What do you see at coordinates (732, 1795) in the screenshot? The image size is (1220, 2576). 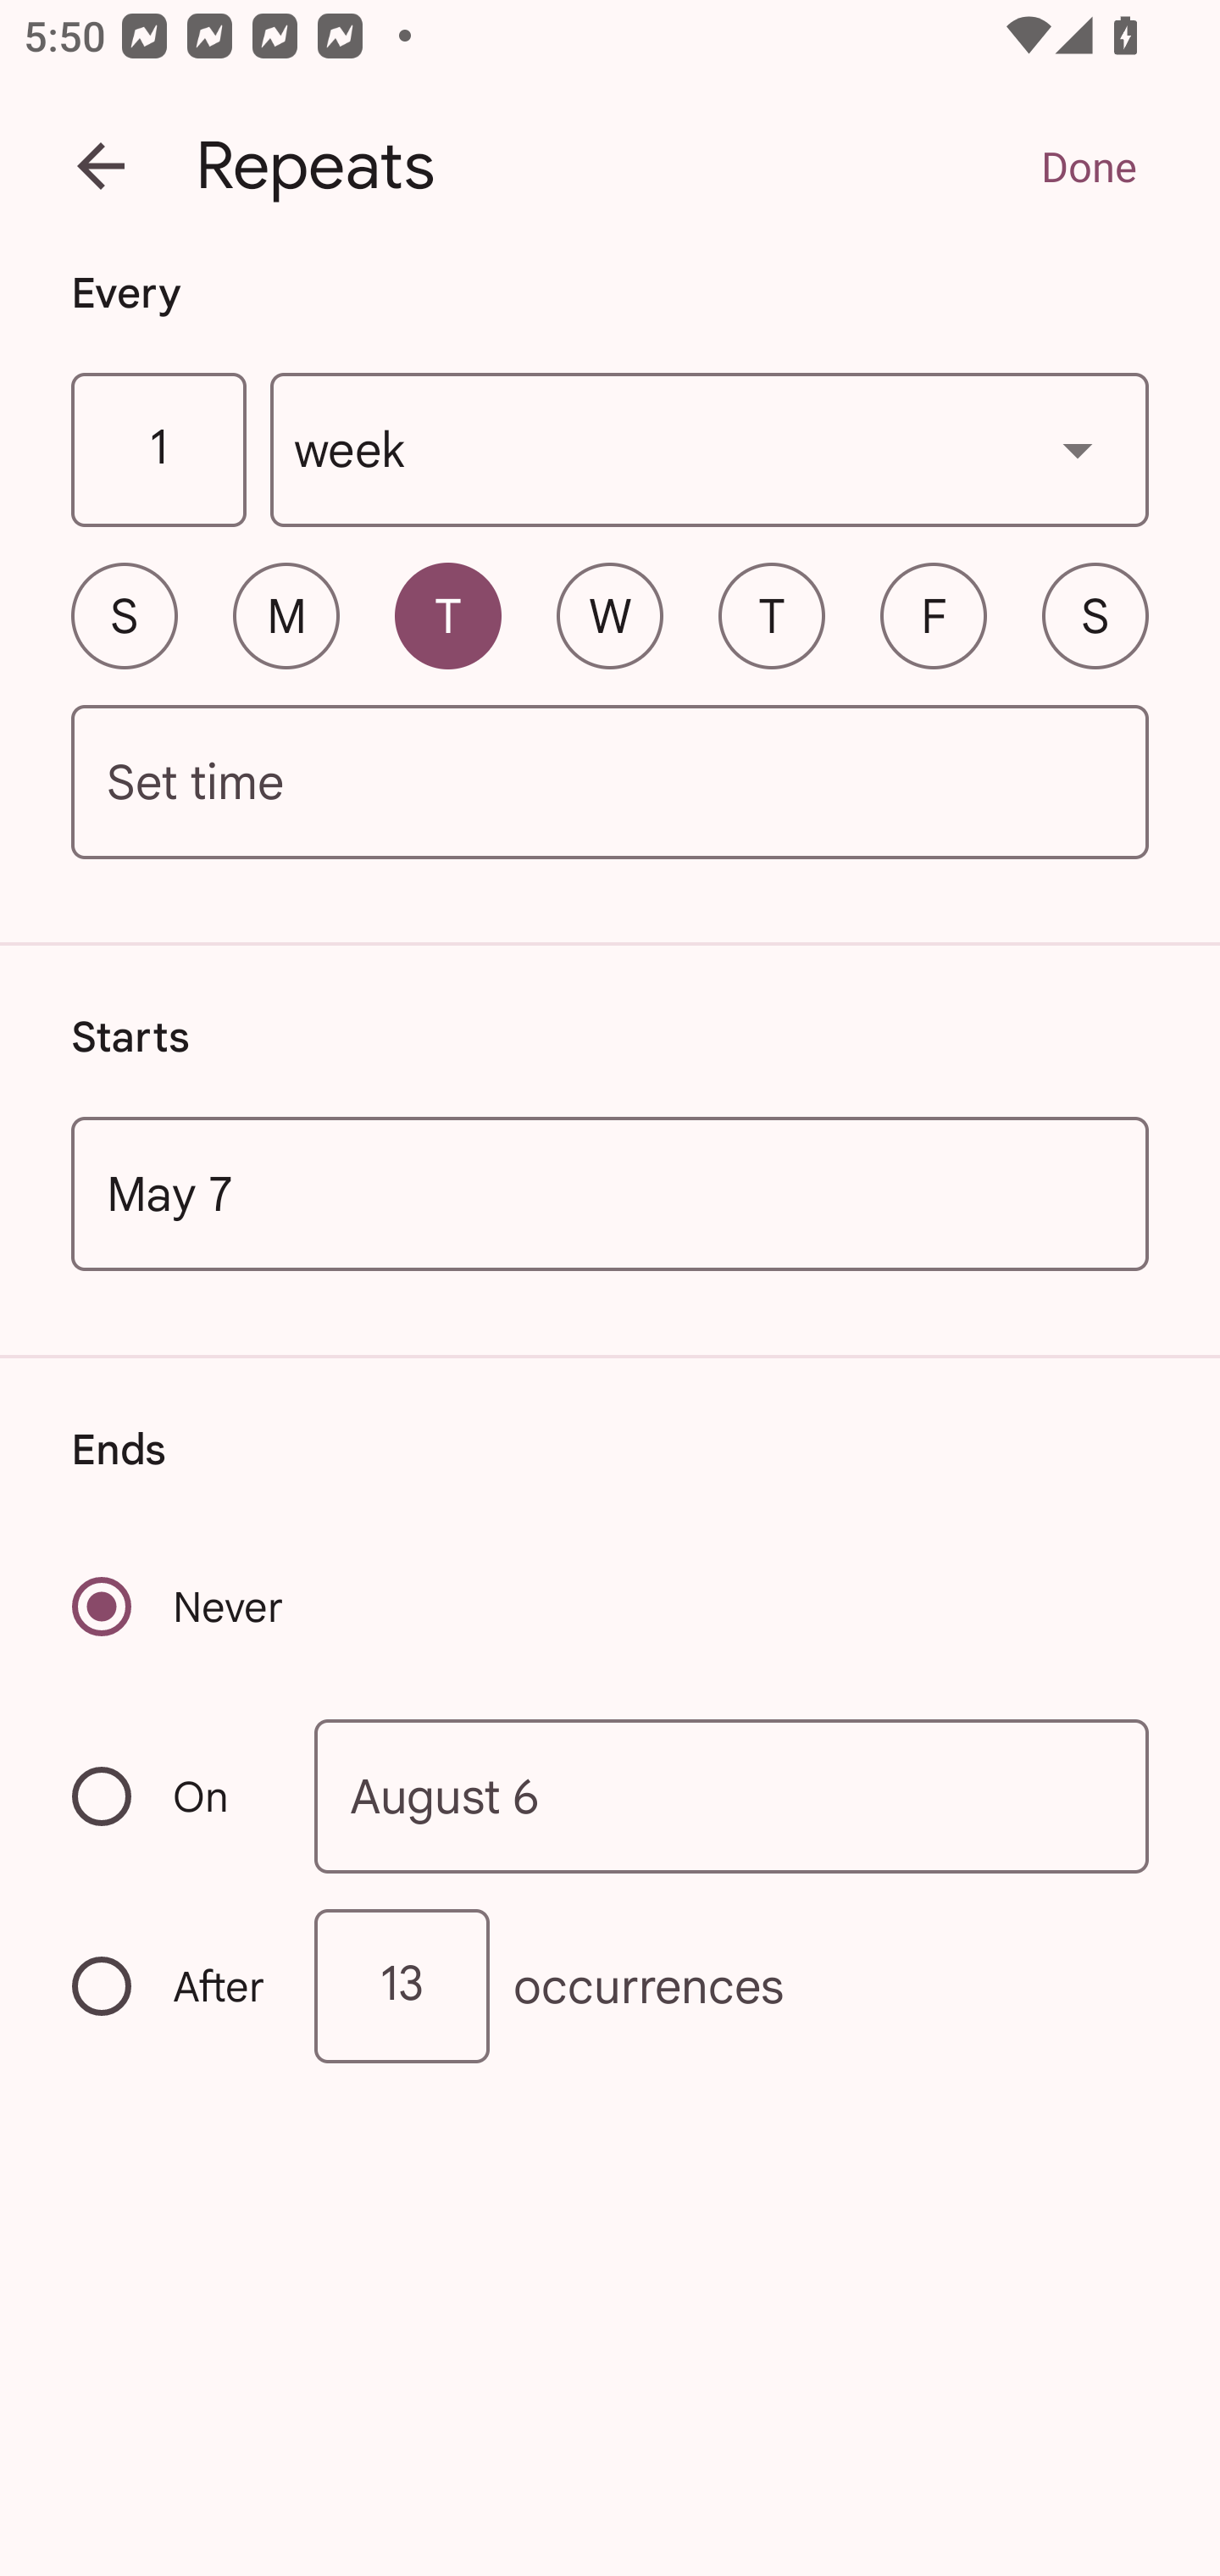 I see `August 6` at bounding box center [732, 1795].